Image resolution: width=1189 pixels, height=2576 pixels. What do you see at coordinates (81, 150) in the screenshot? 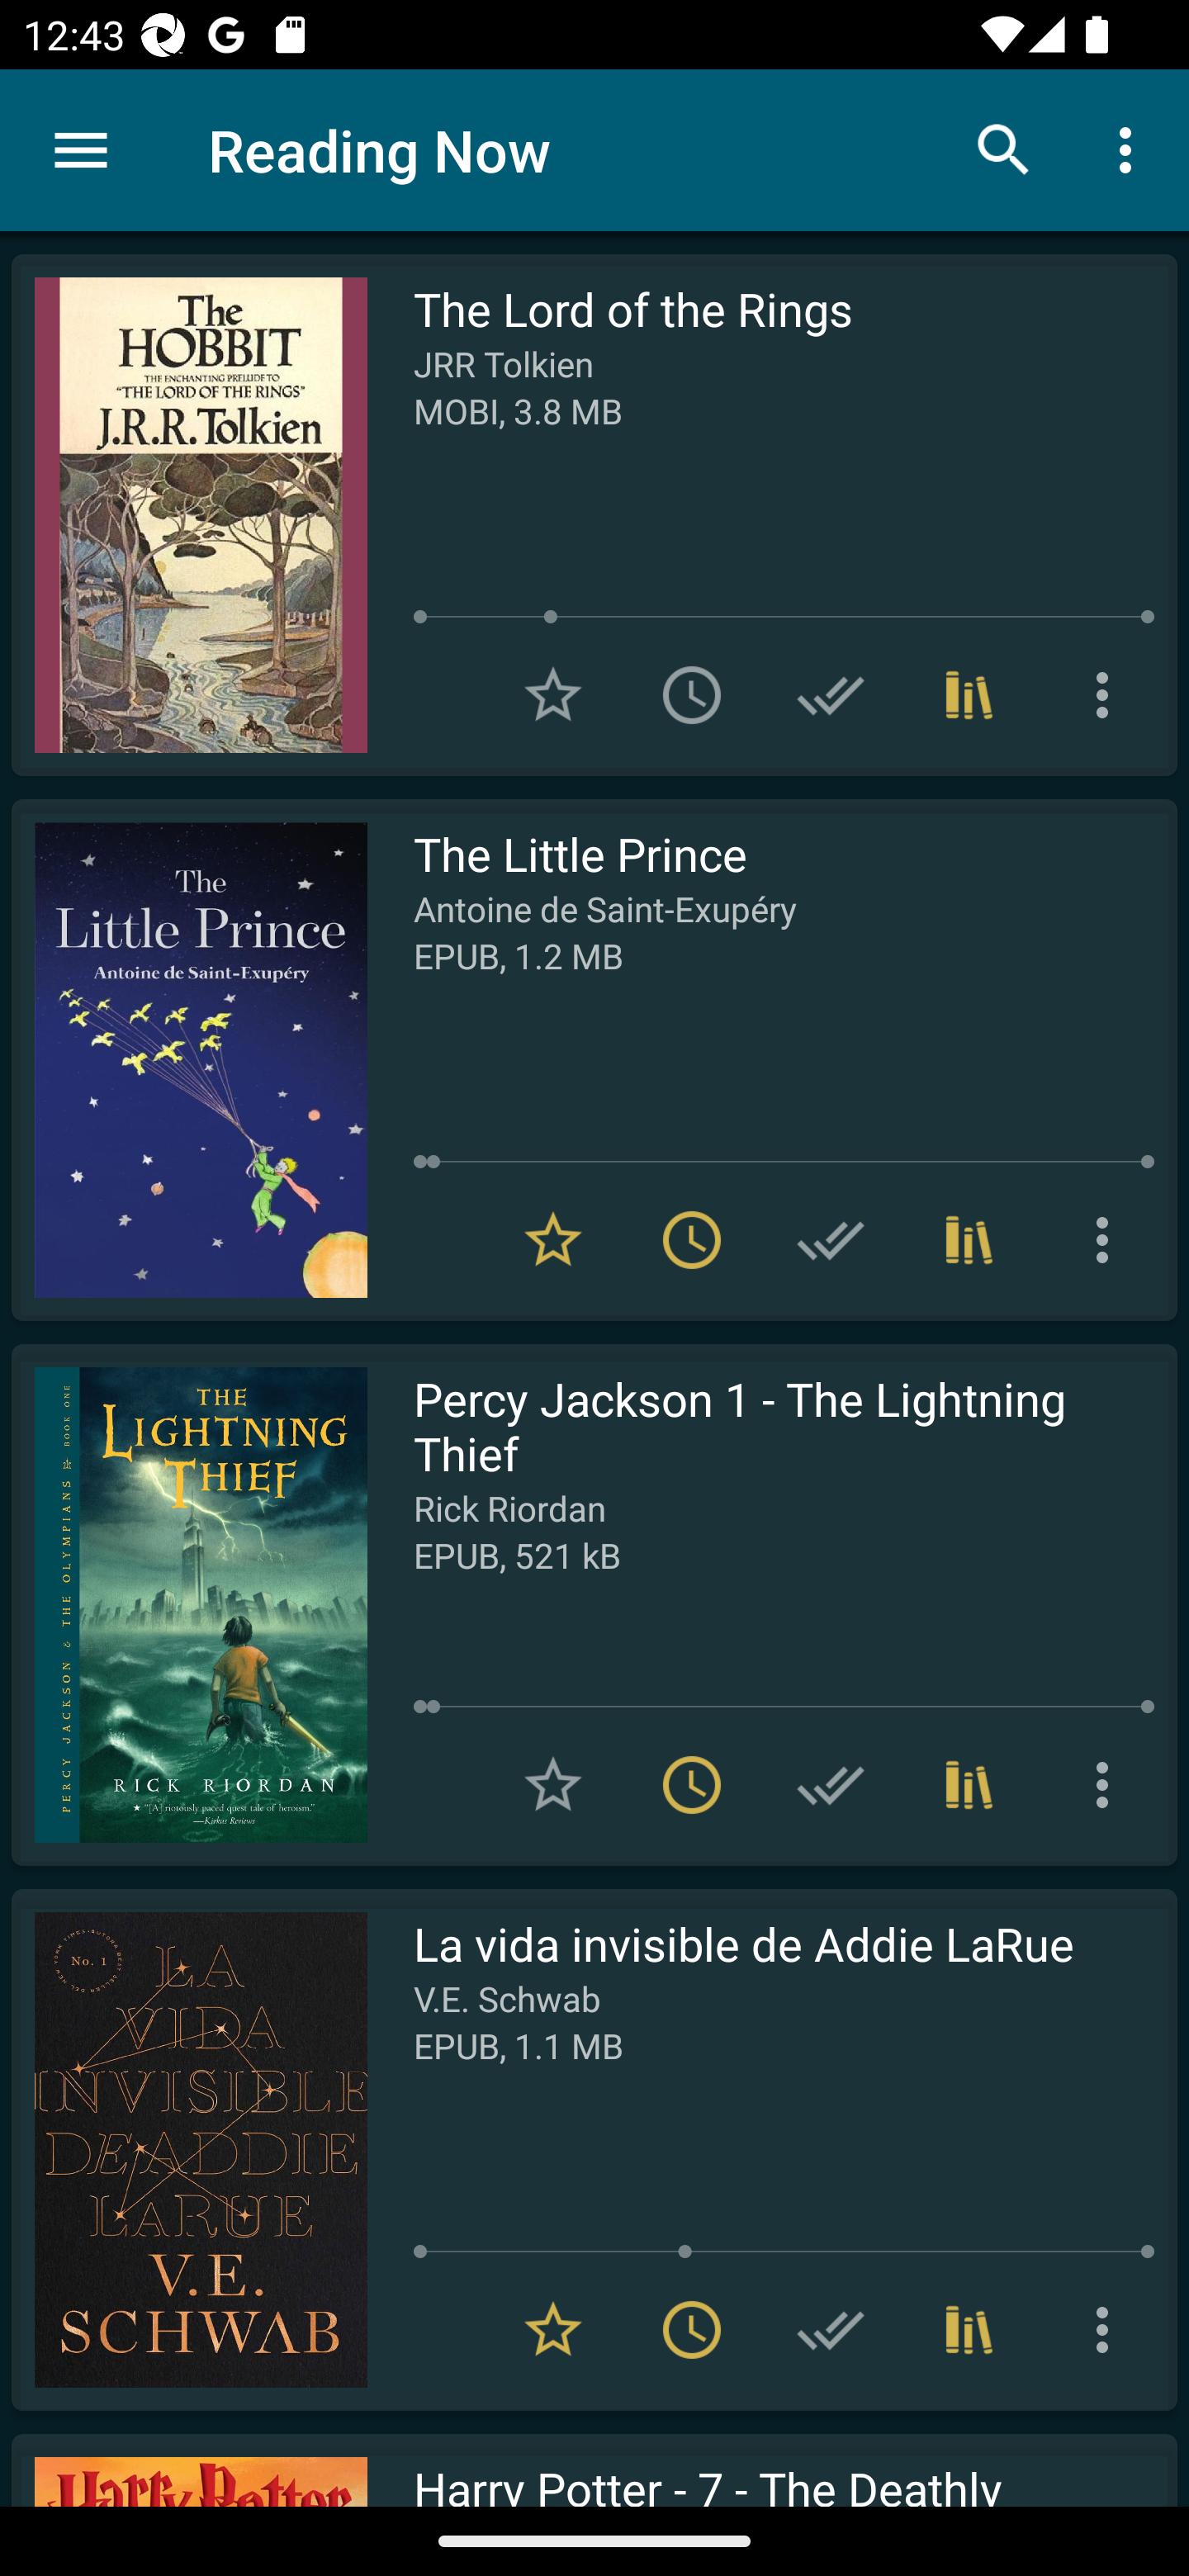
I see `Menu` at bounding box center [81, 150].